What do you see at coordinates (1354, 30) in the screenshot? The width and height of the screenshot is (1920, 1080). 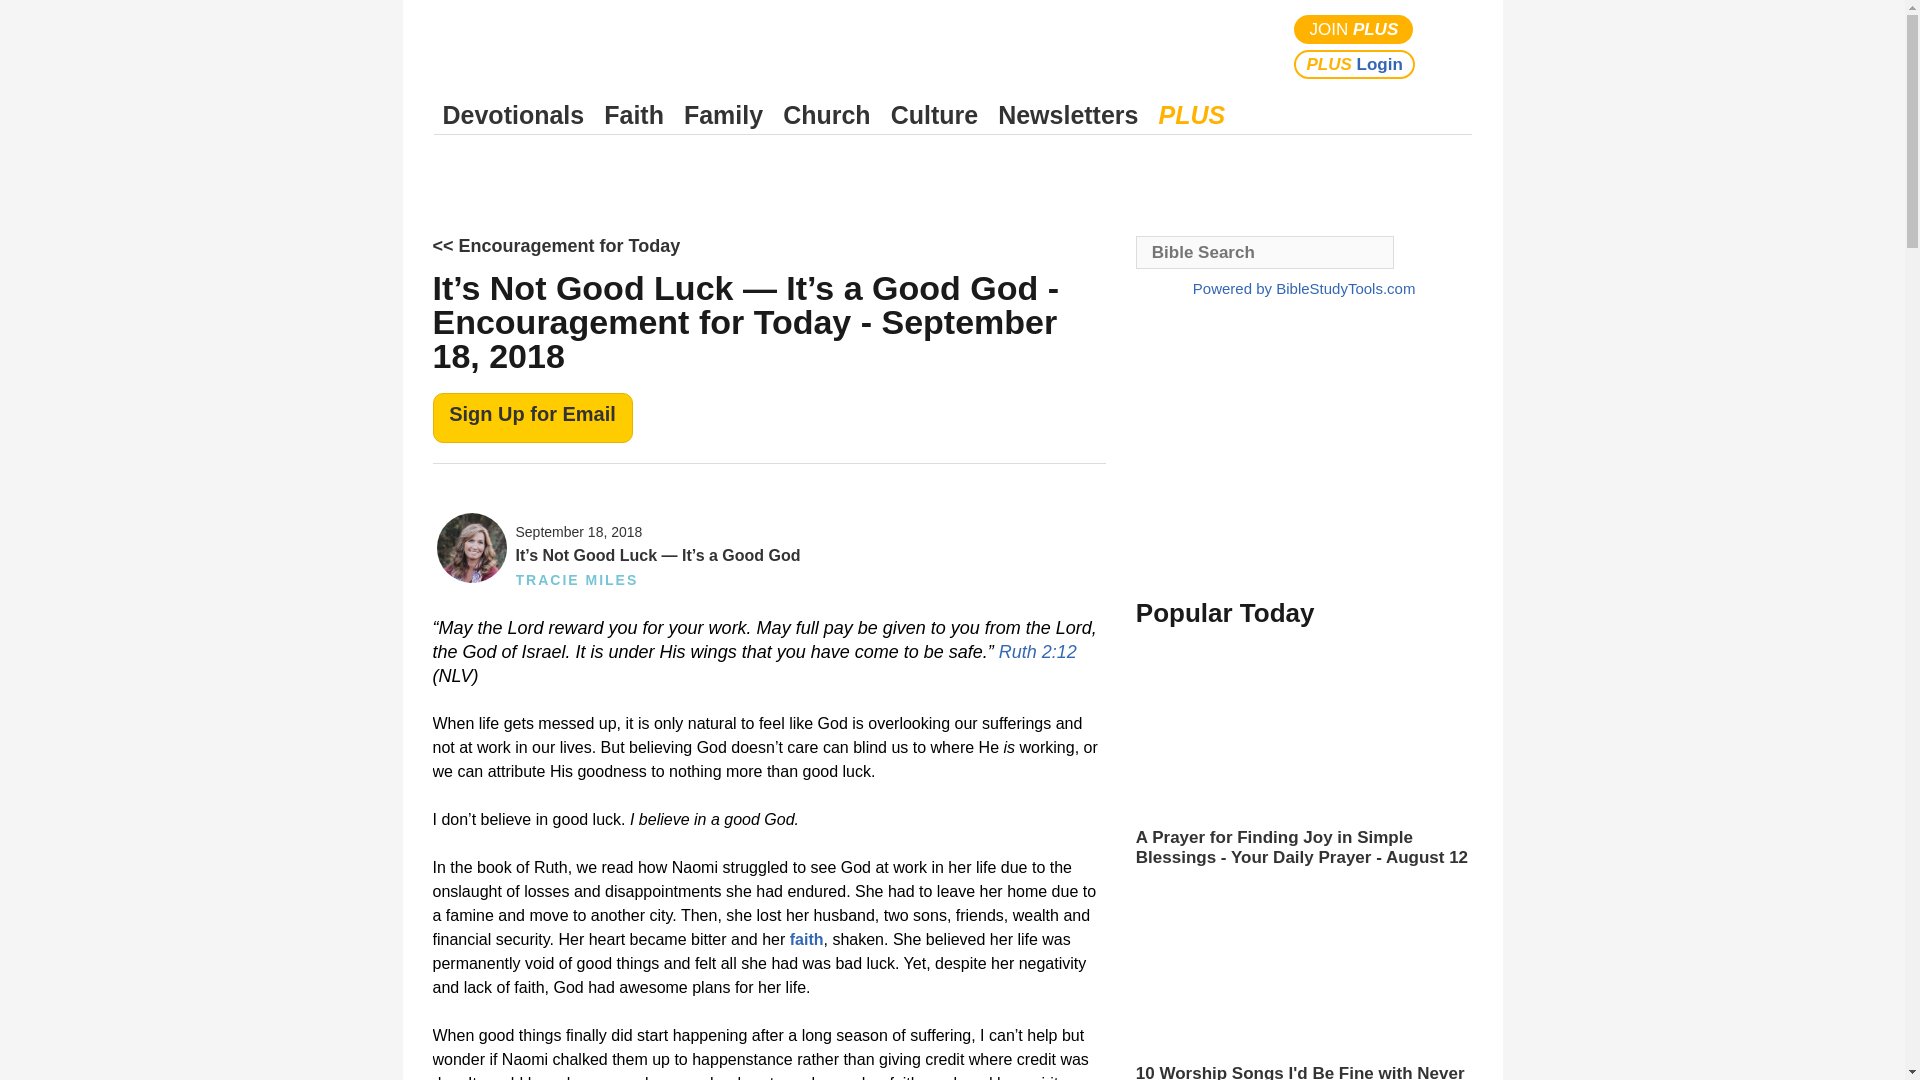 I see `Join Plus` at bounding box center [1354, 30].